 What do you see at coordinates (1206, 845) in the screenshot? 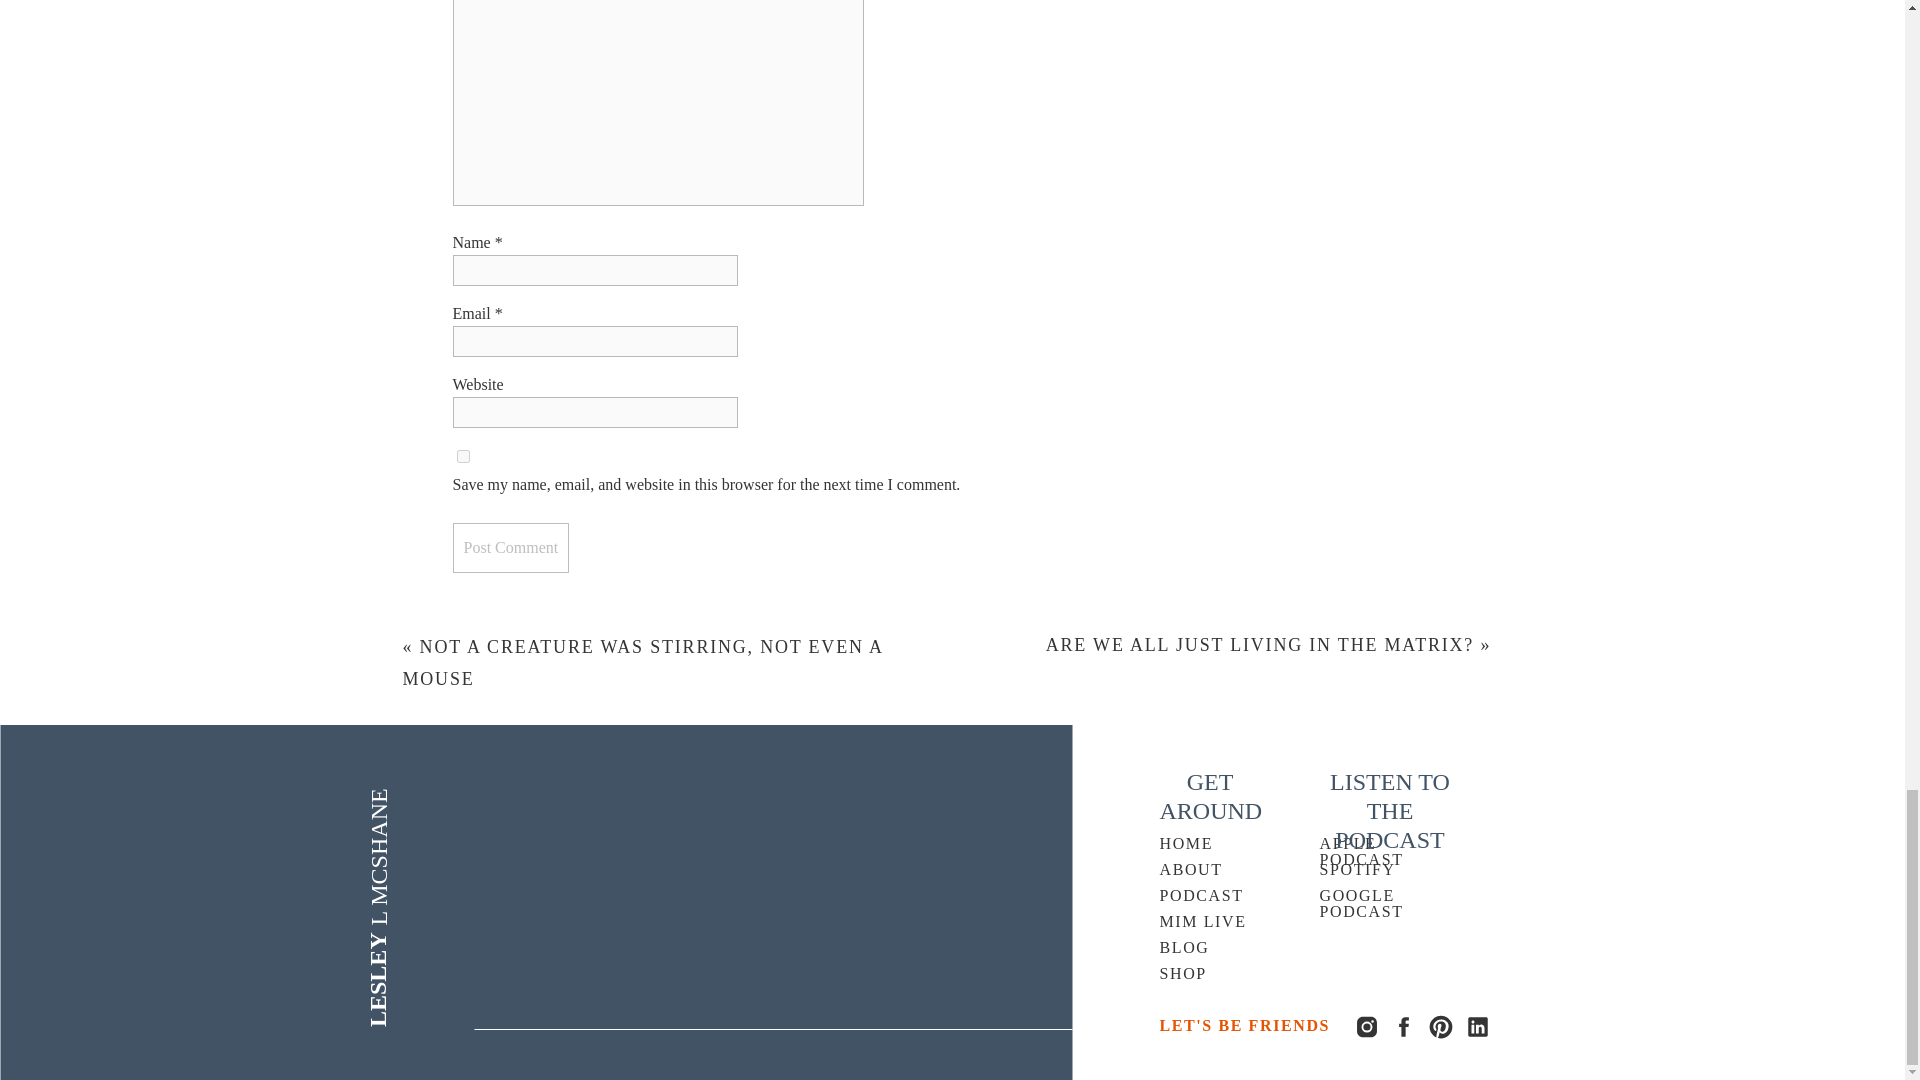
I see `HOME` at bounding box center [1206, 845].